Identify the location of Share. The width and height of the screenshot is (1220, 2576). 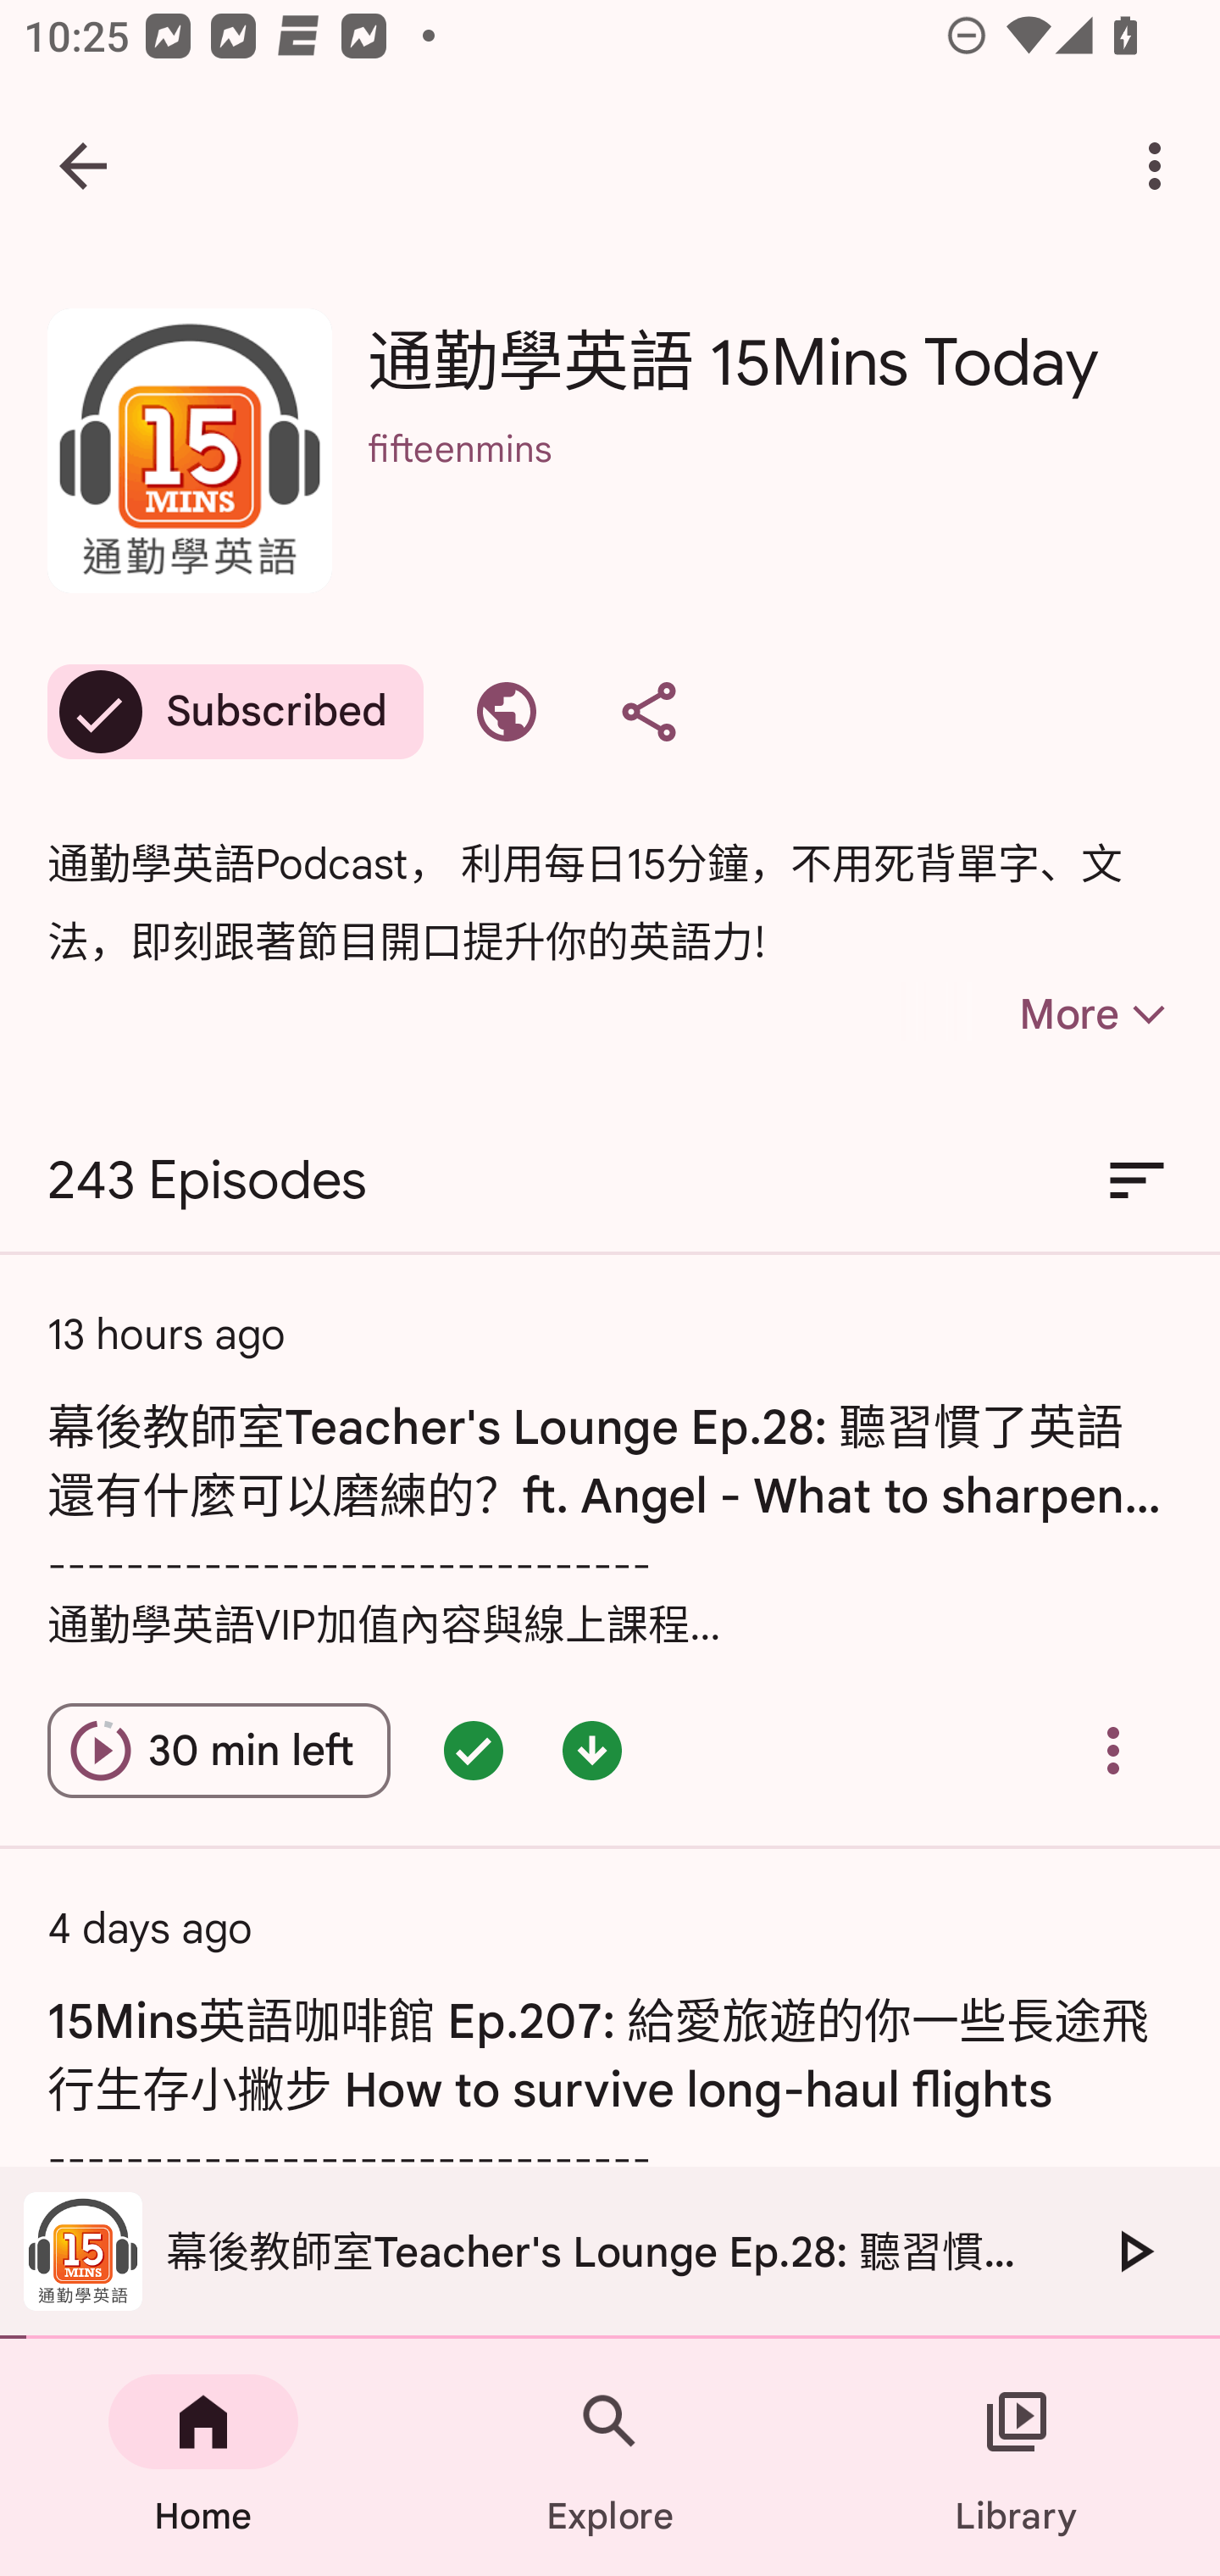
(649, 712).